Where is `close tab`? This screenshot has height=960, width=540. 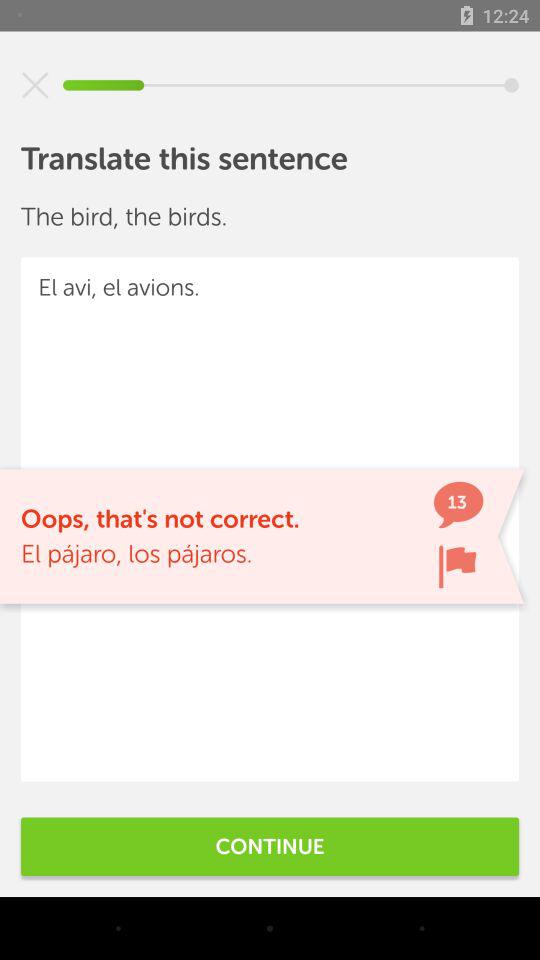 close tab is located at coordinates (35, 85).